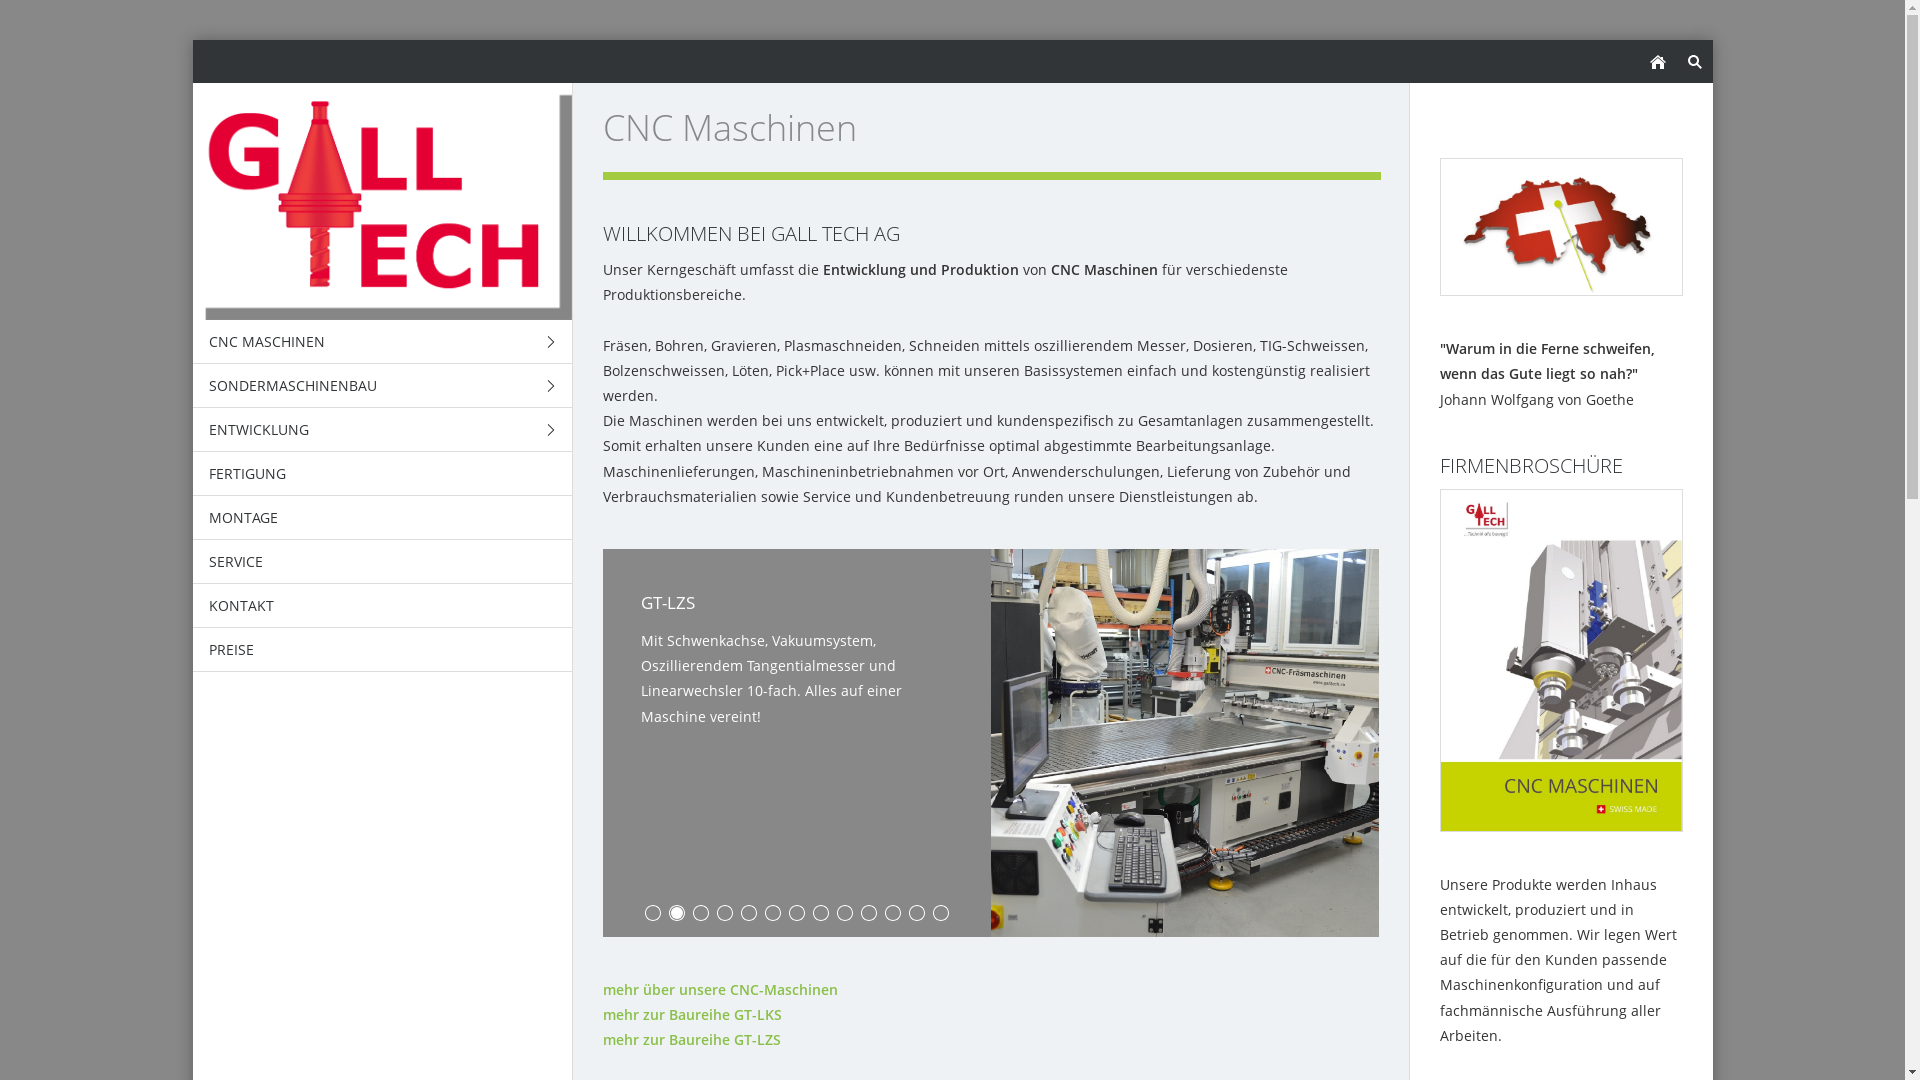 This screenshot has width=1920, height=1080. What do you see at coordinates (382, 518) in the screenshot?
I see `MONTAGE` at bounding box center [382, 518].